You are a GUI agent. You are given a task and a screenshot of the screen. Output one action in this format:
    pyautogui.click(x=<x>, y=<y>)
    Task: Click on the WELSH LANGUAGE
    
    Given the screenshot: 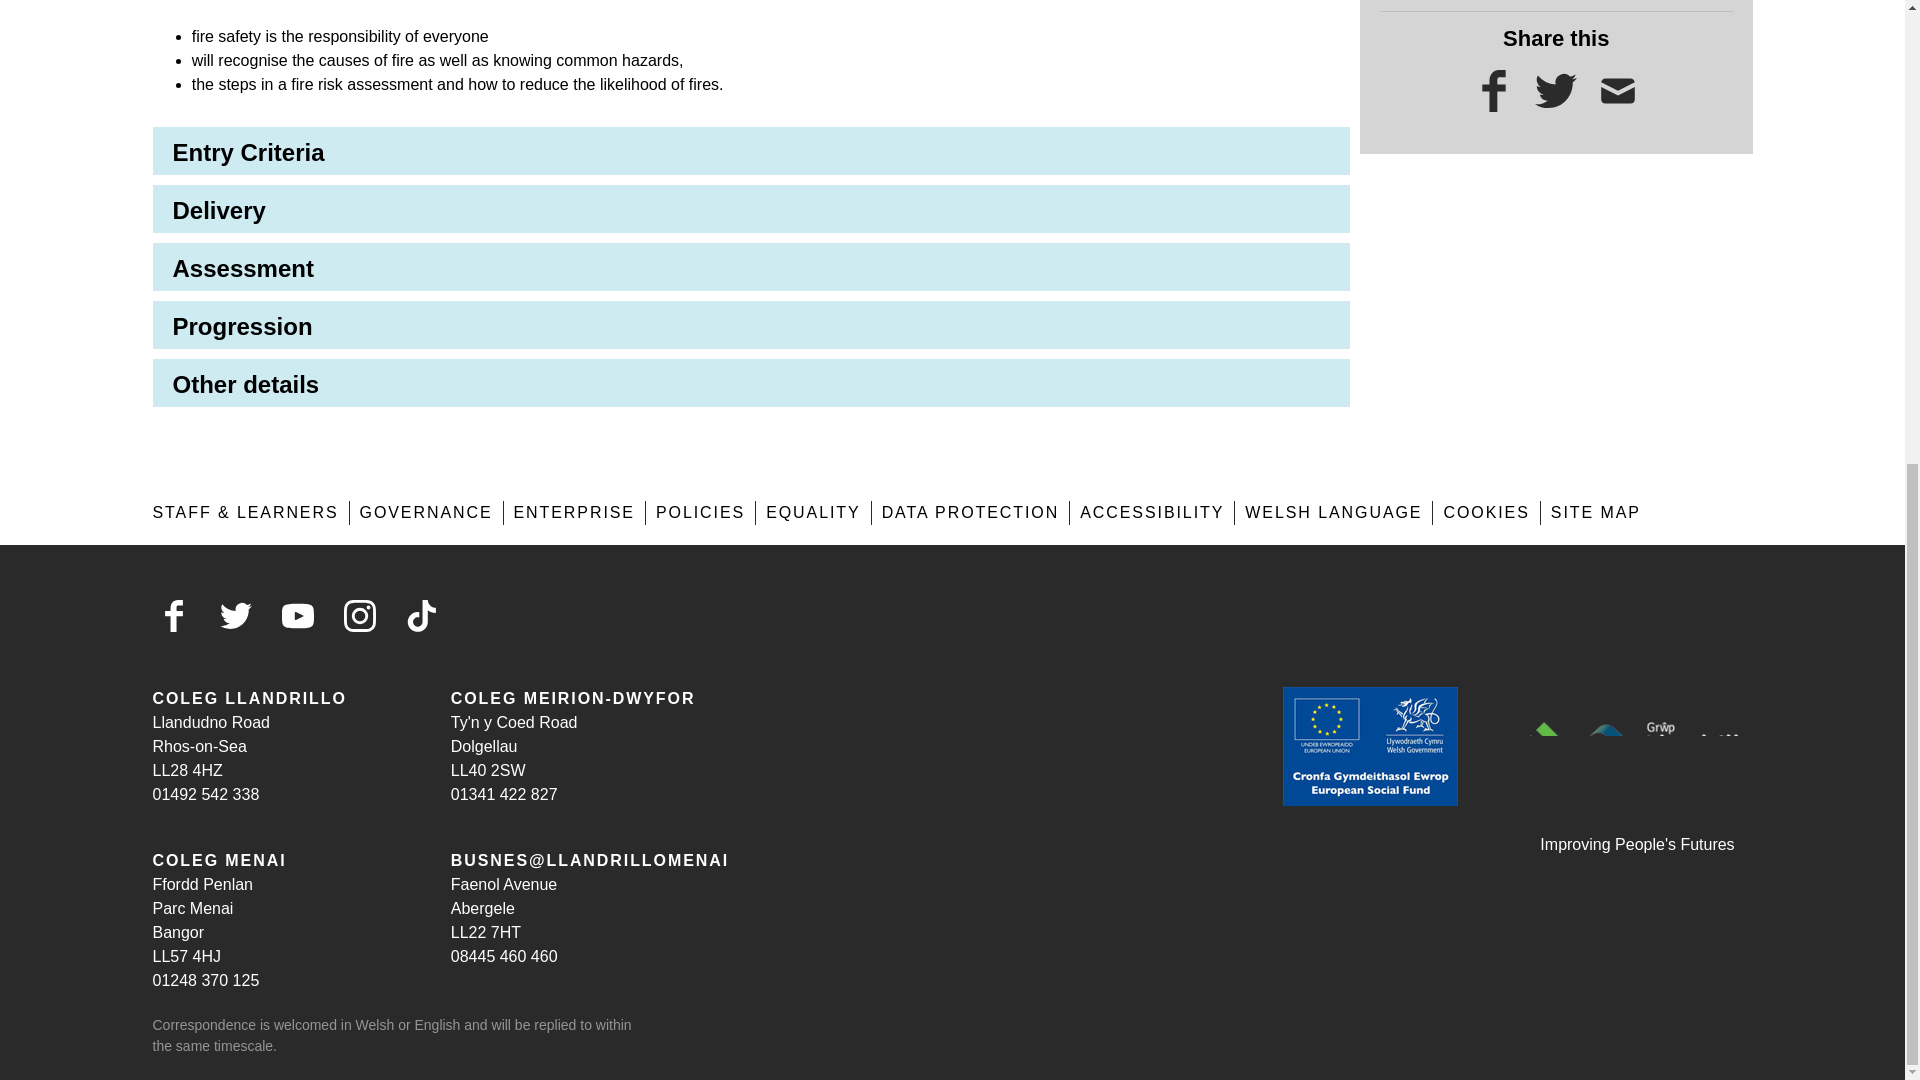 What is the action you would take?
    pyautogui.click(x=1333, y=512)
    